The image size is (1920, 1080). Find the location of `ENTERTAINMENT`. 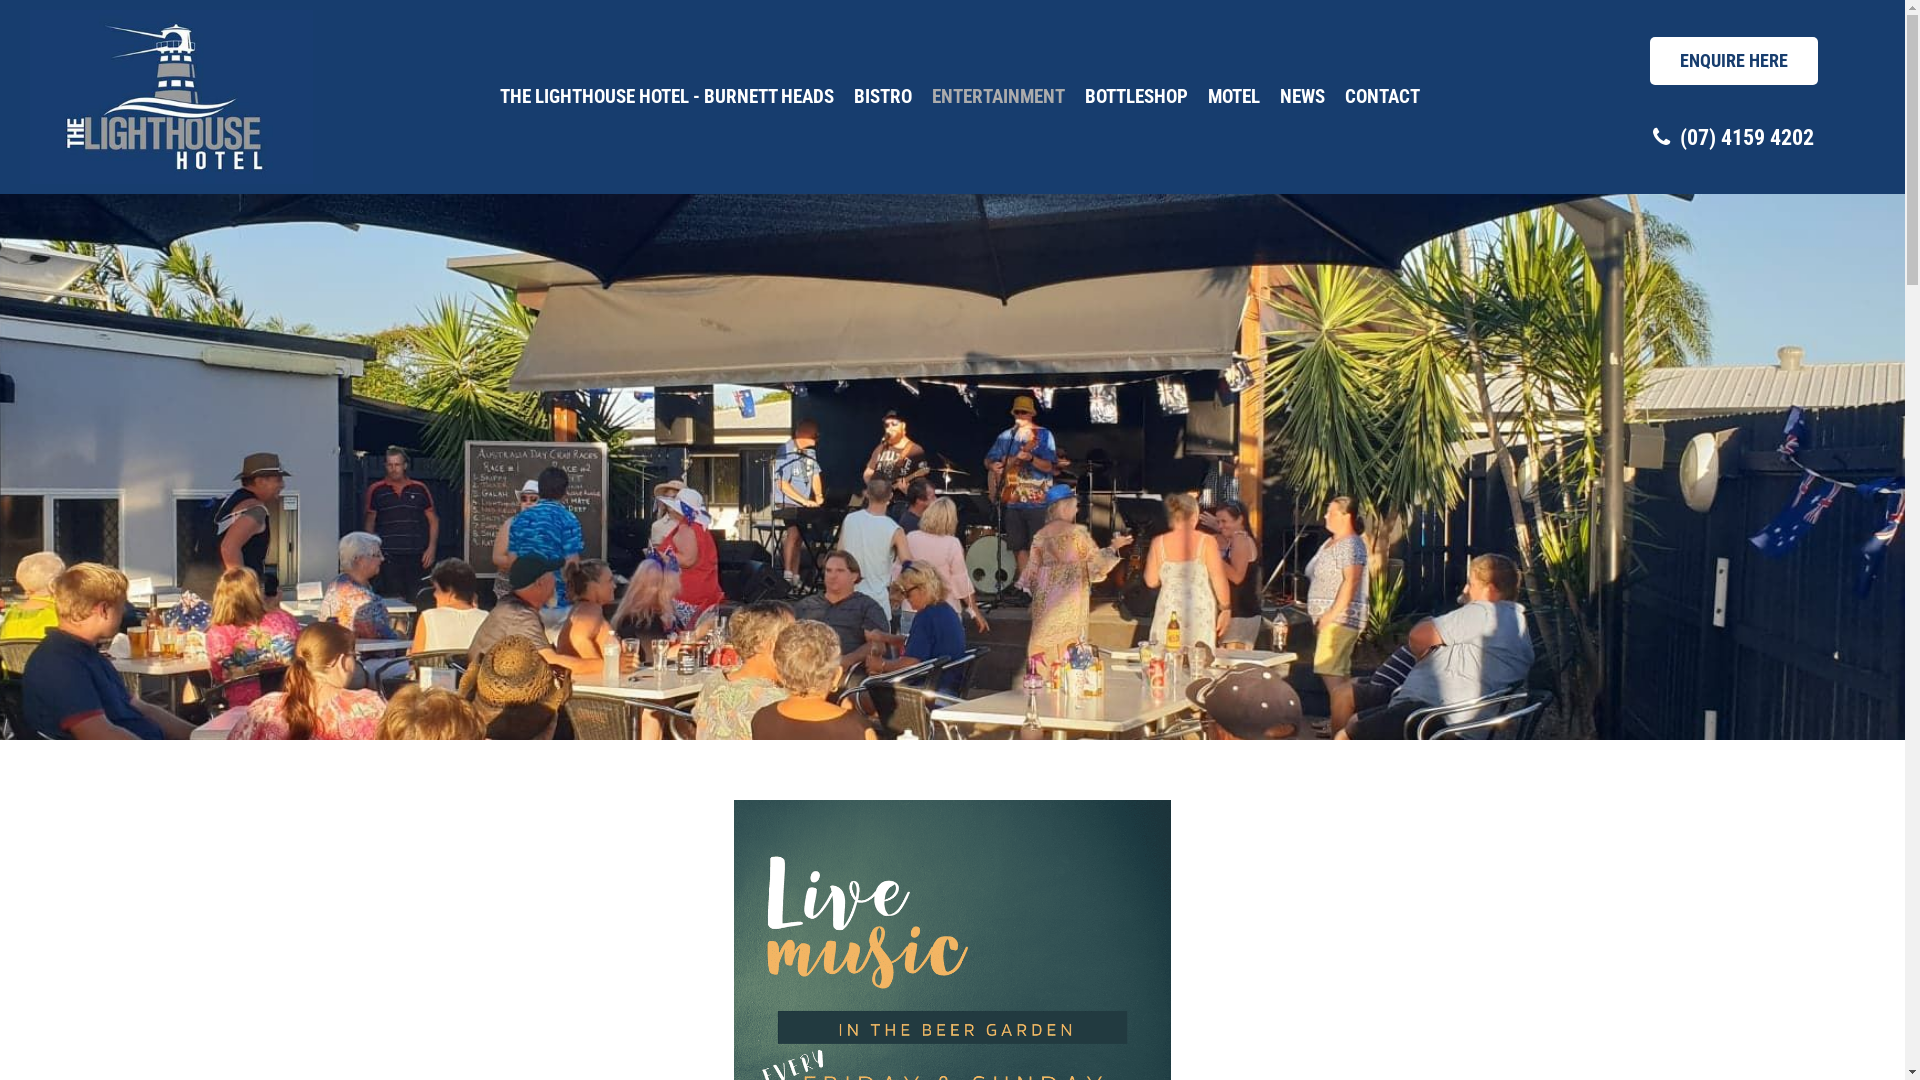

ENTERTAINMENT is located at coordinates (998, 97).